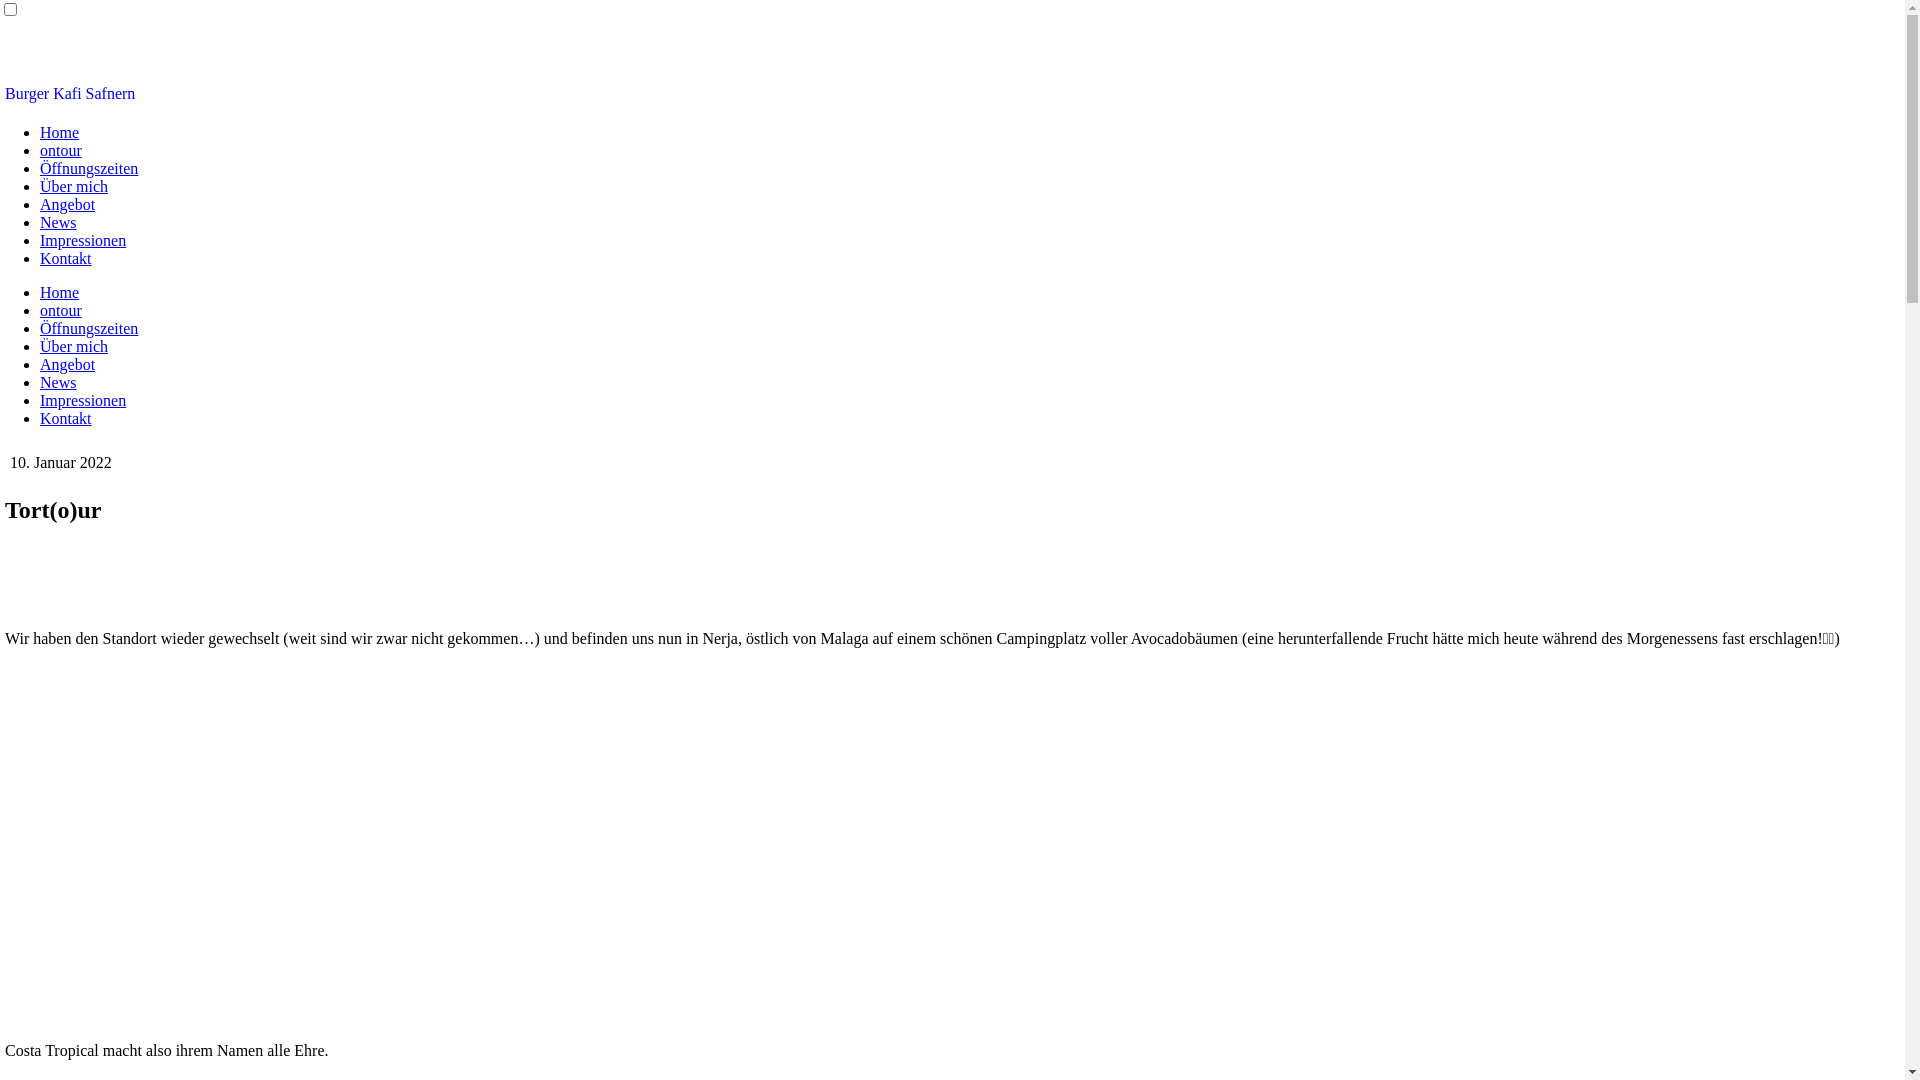  I want to click on ontour, so click(61, 150).